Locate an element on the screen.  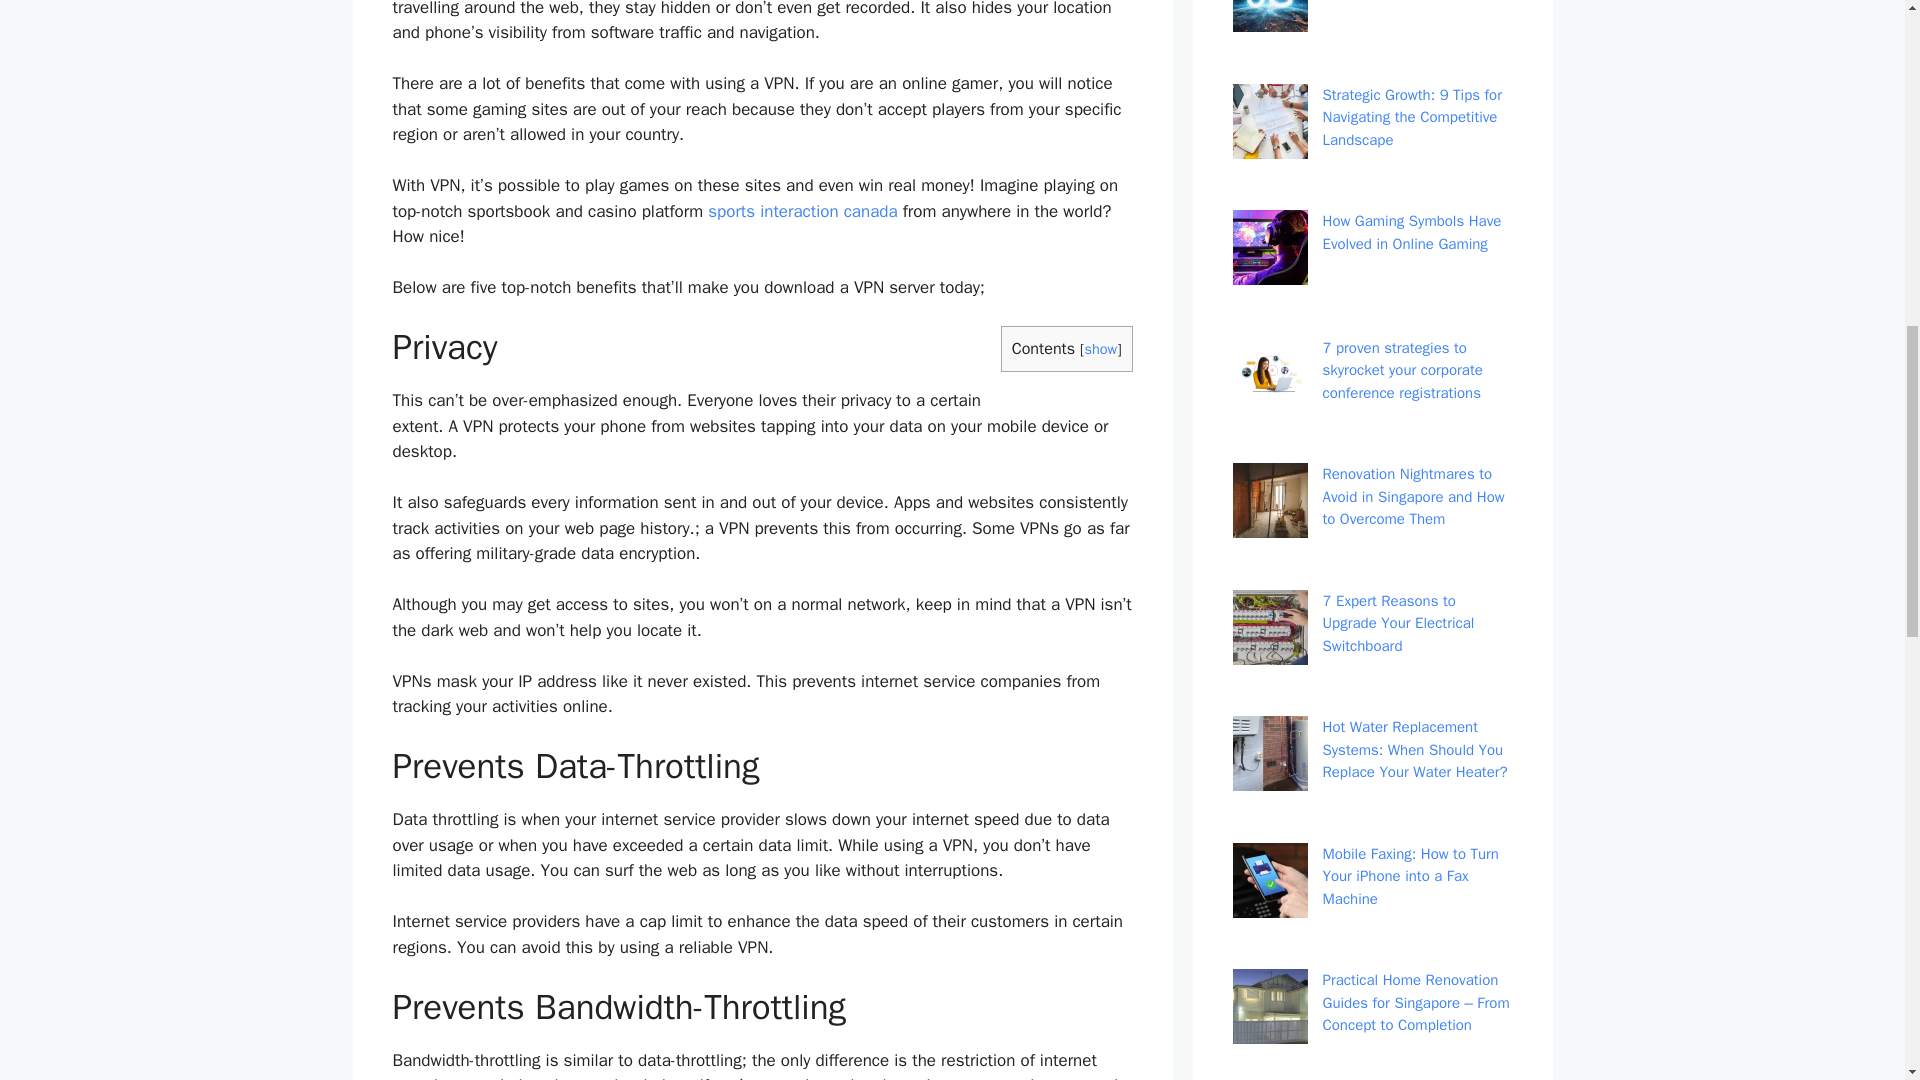
How Gaming Symbols Have Evolved in Online Gaming is located at coordinates (1412, 232).